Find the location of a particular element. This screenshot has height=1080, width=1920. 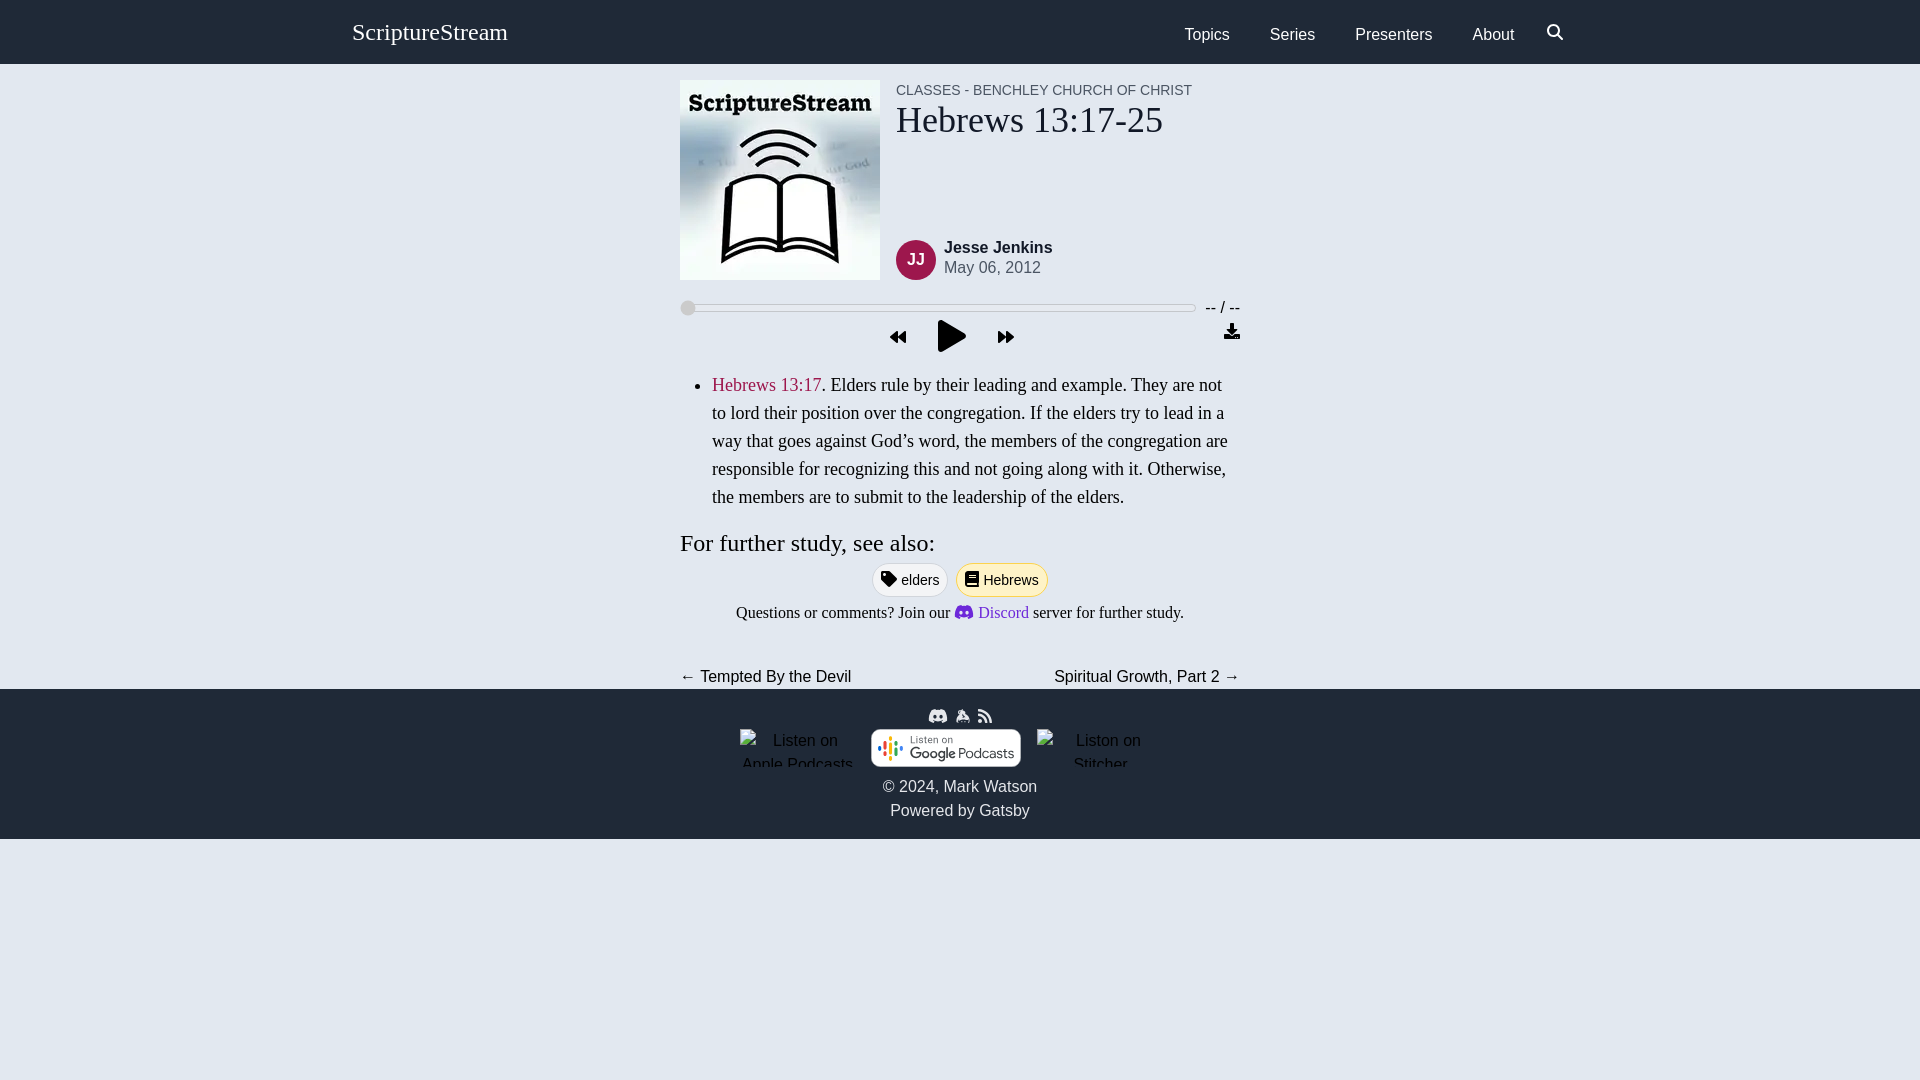

Topics is located at coordinates (1206, 35).